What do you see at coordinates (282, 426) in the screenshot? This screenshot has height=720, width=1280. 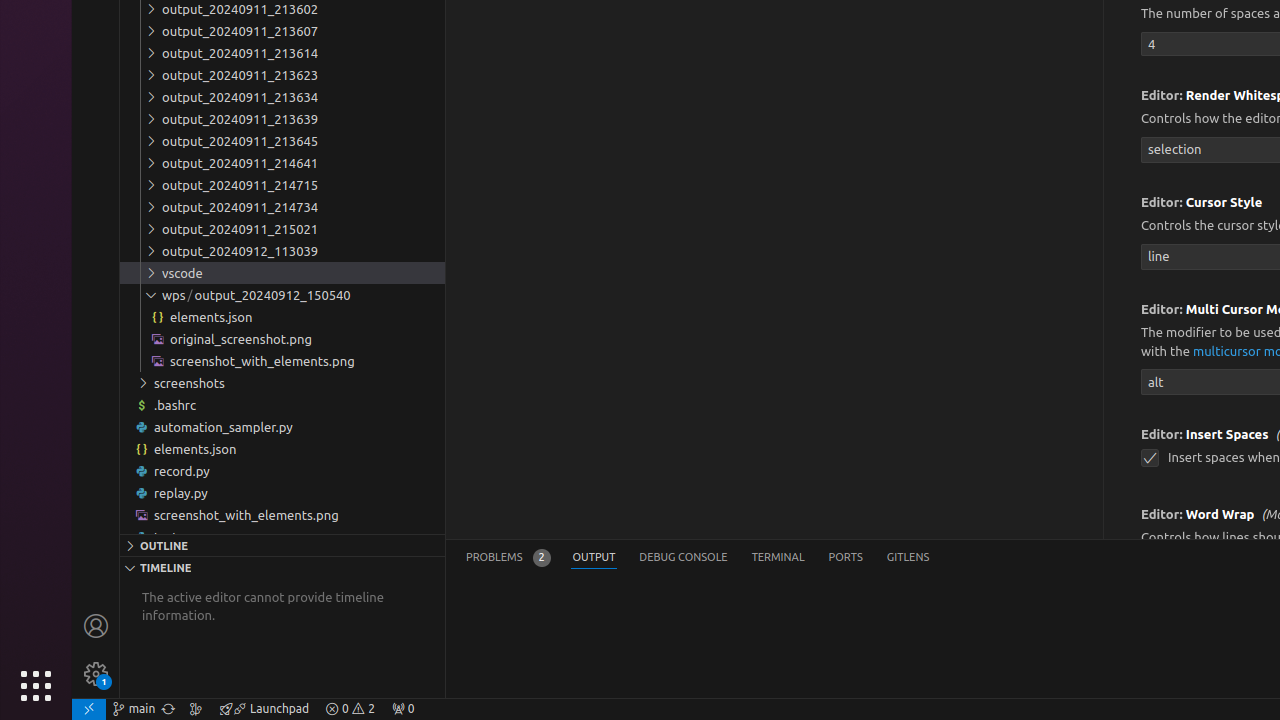 I see `automation_sampler.py` at bounding box center [282, 426].